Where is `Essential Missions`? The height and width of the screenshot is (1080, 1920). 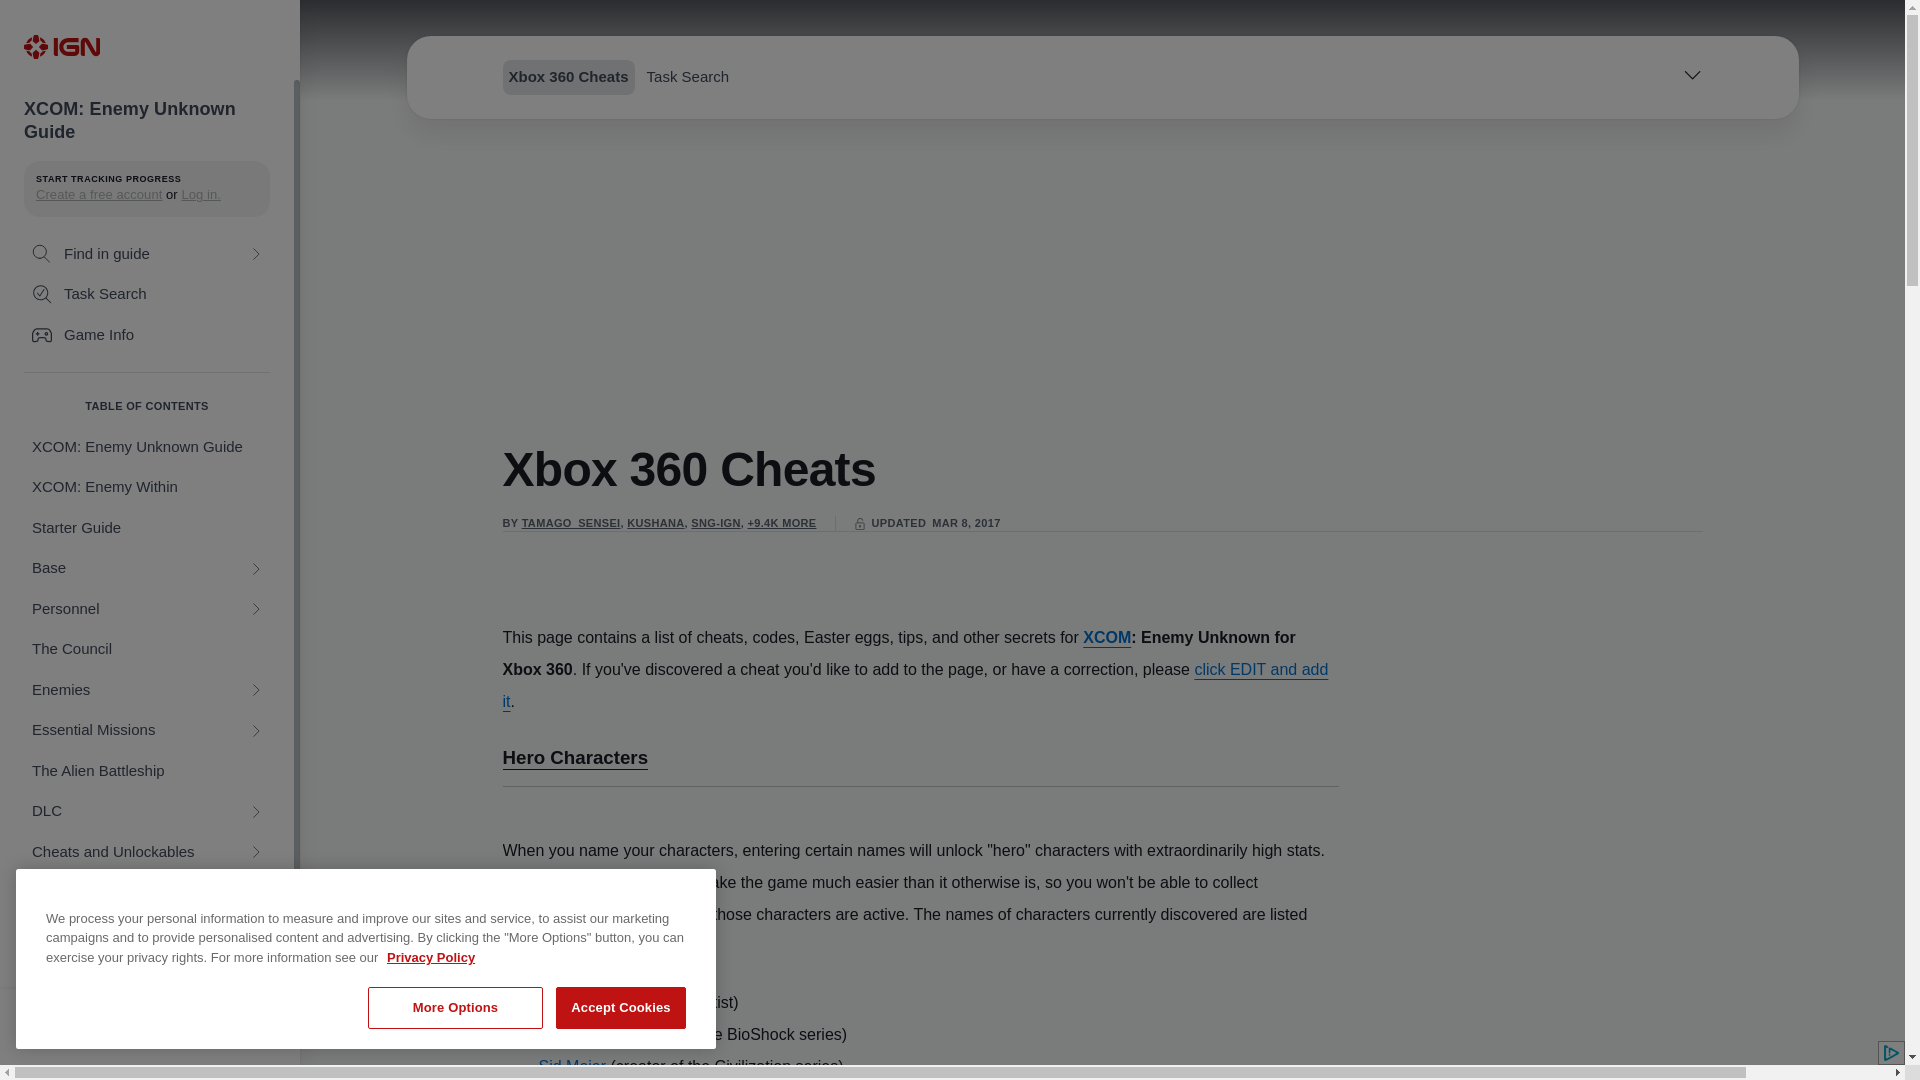
Essential Missions is located at coordinates (146, 730).